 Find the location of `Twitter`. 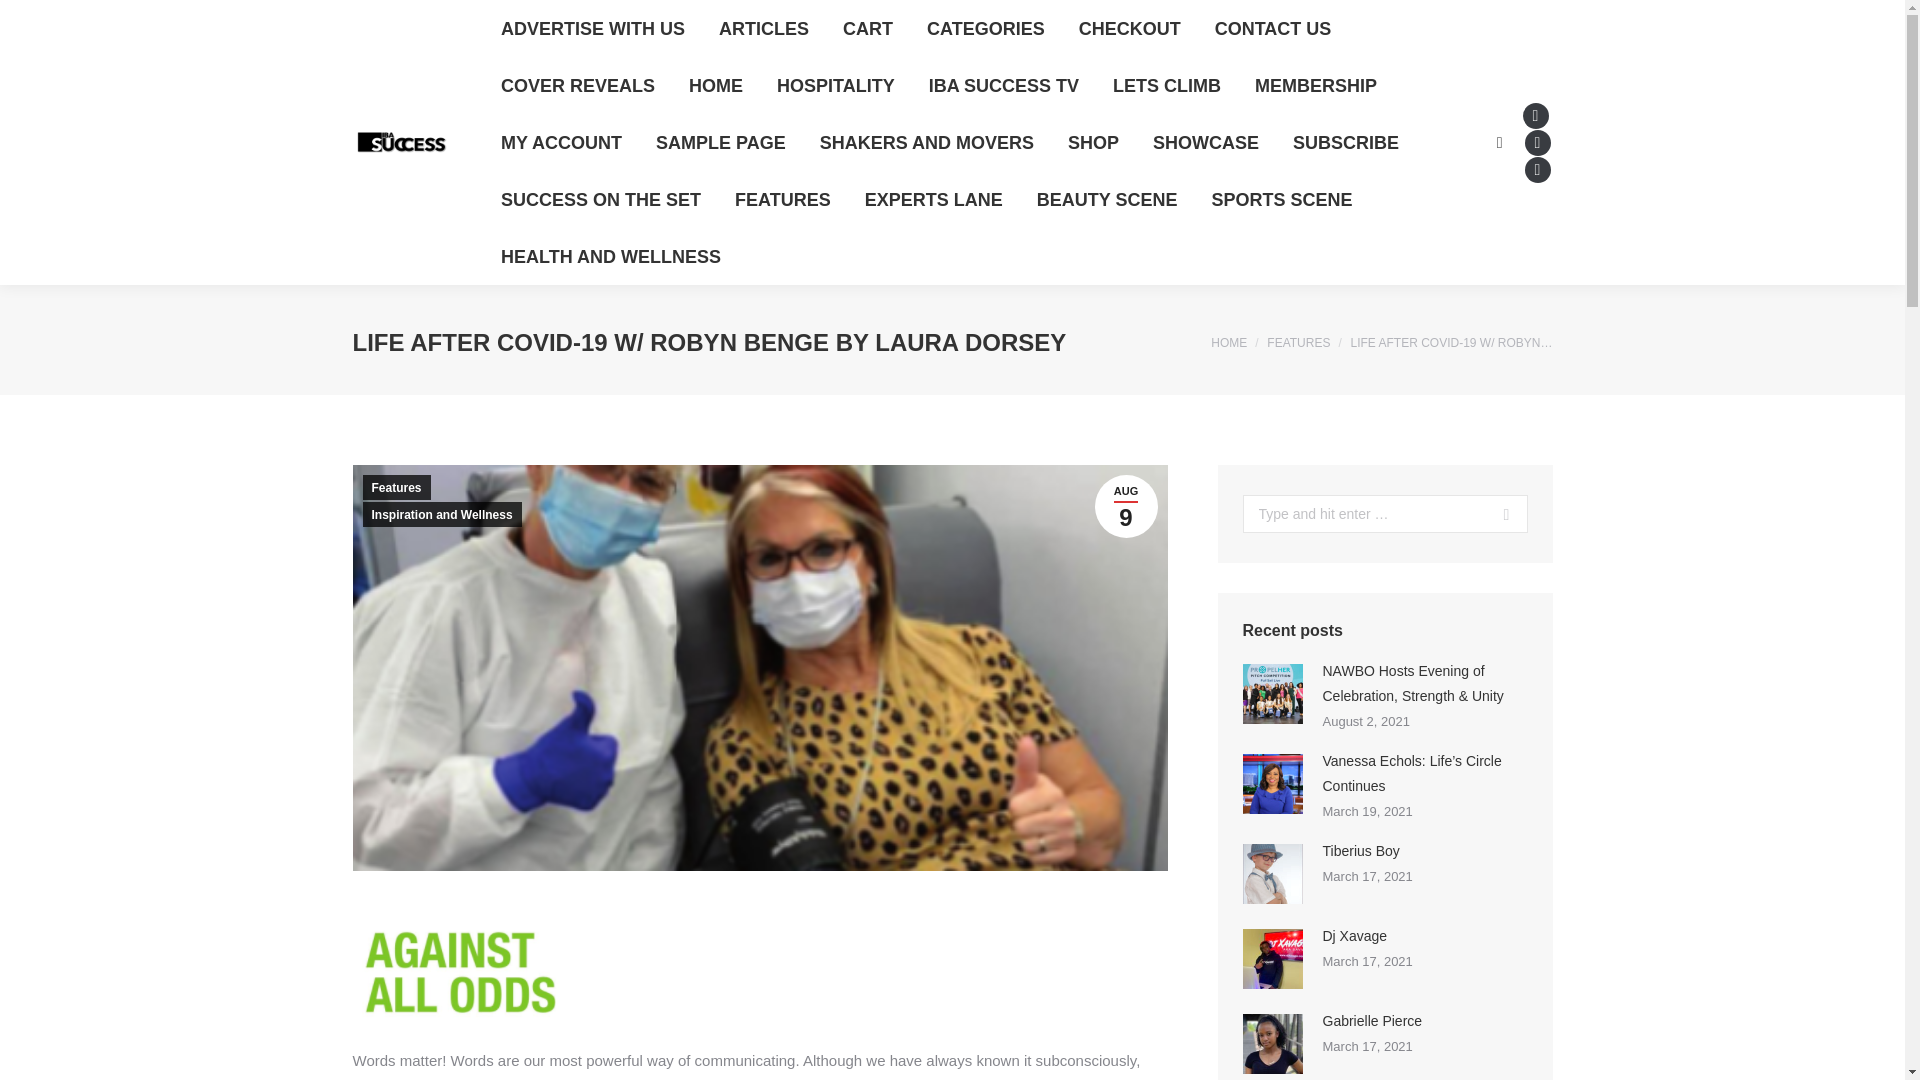

Twitter is located at coordinates (1536, 142).